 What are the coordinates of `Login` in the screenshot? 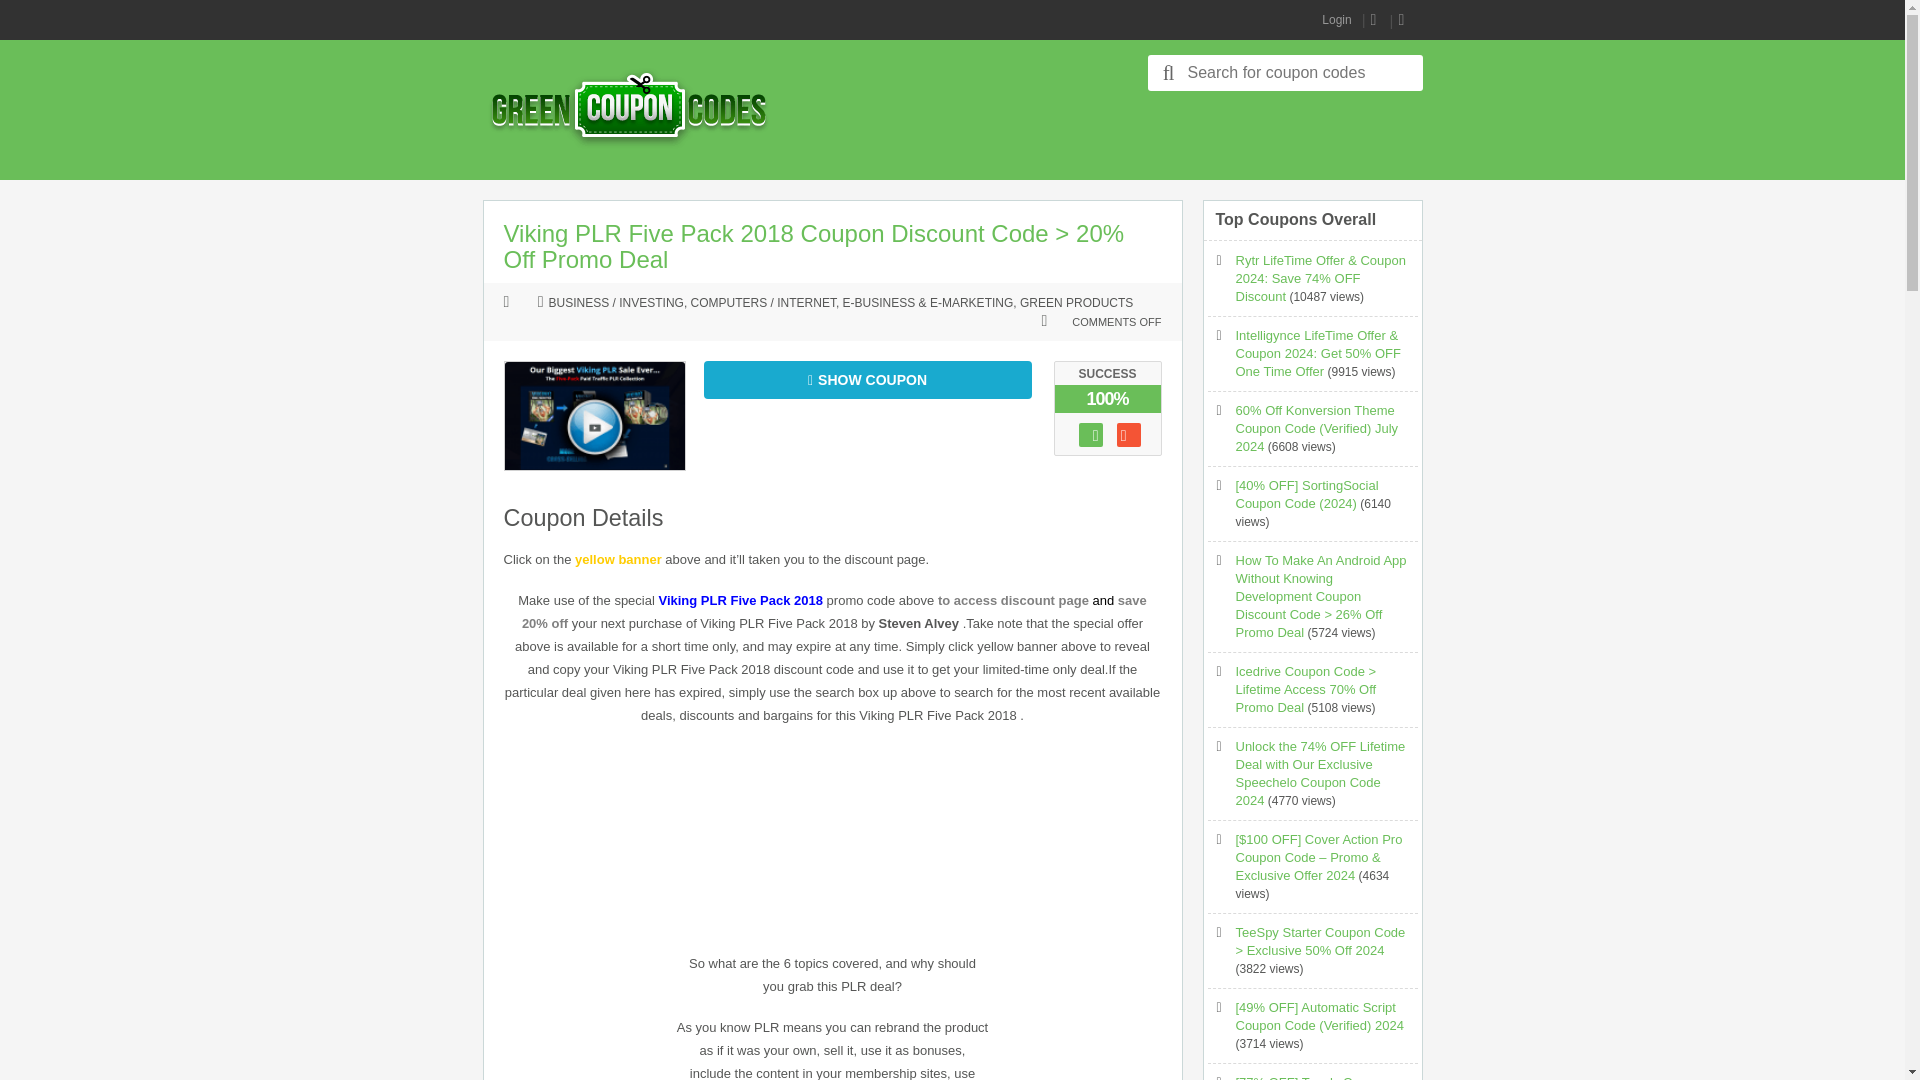 It's located at (1336, 20).